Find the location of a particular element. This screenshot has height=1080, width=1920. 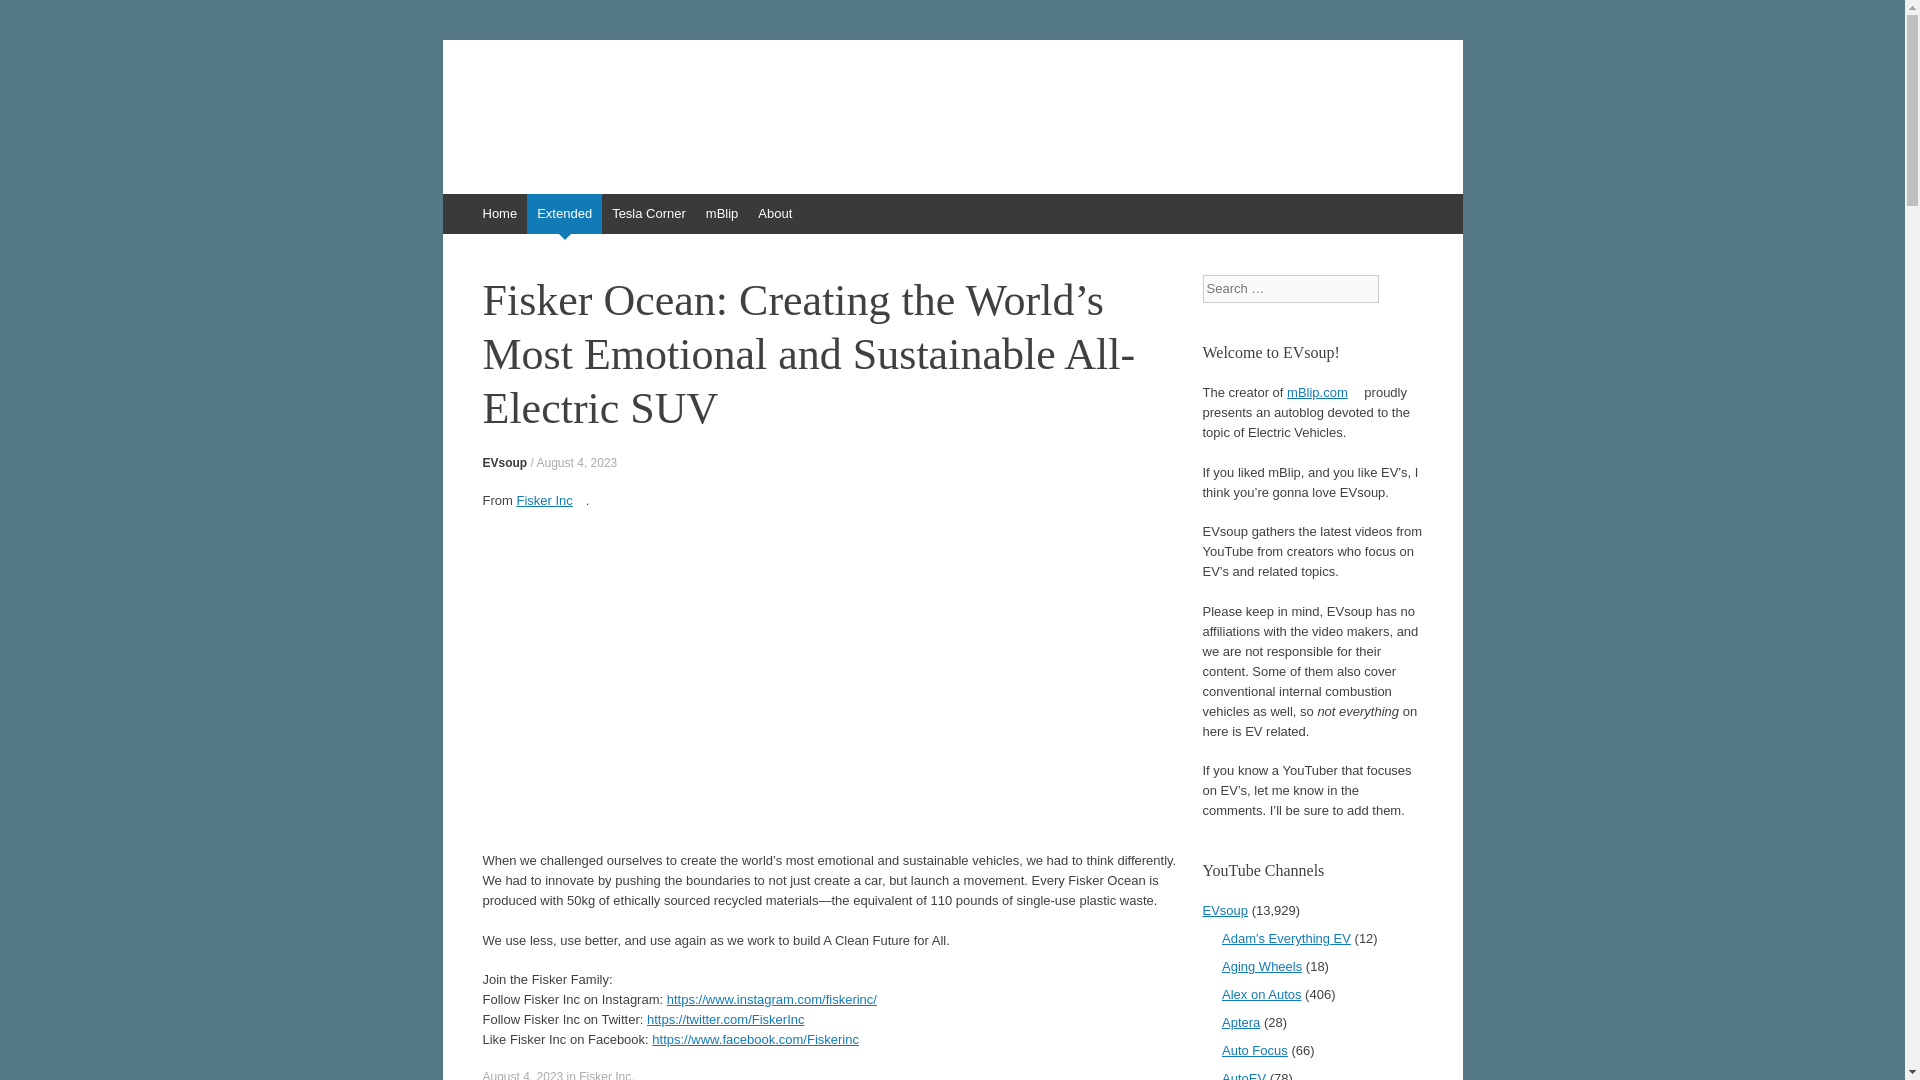

Home is located at coordinates (499, 214).